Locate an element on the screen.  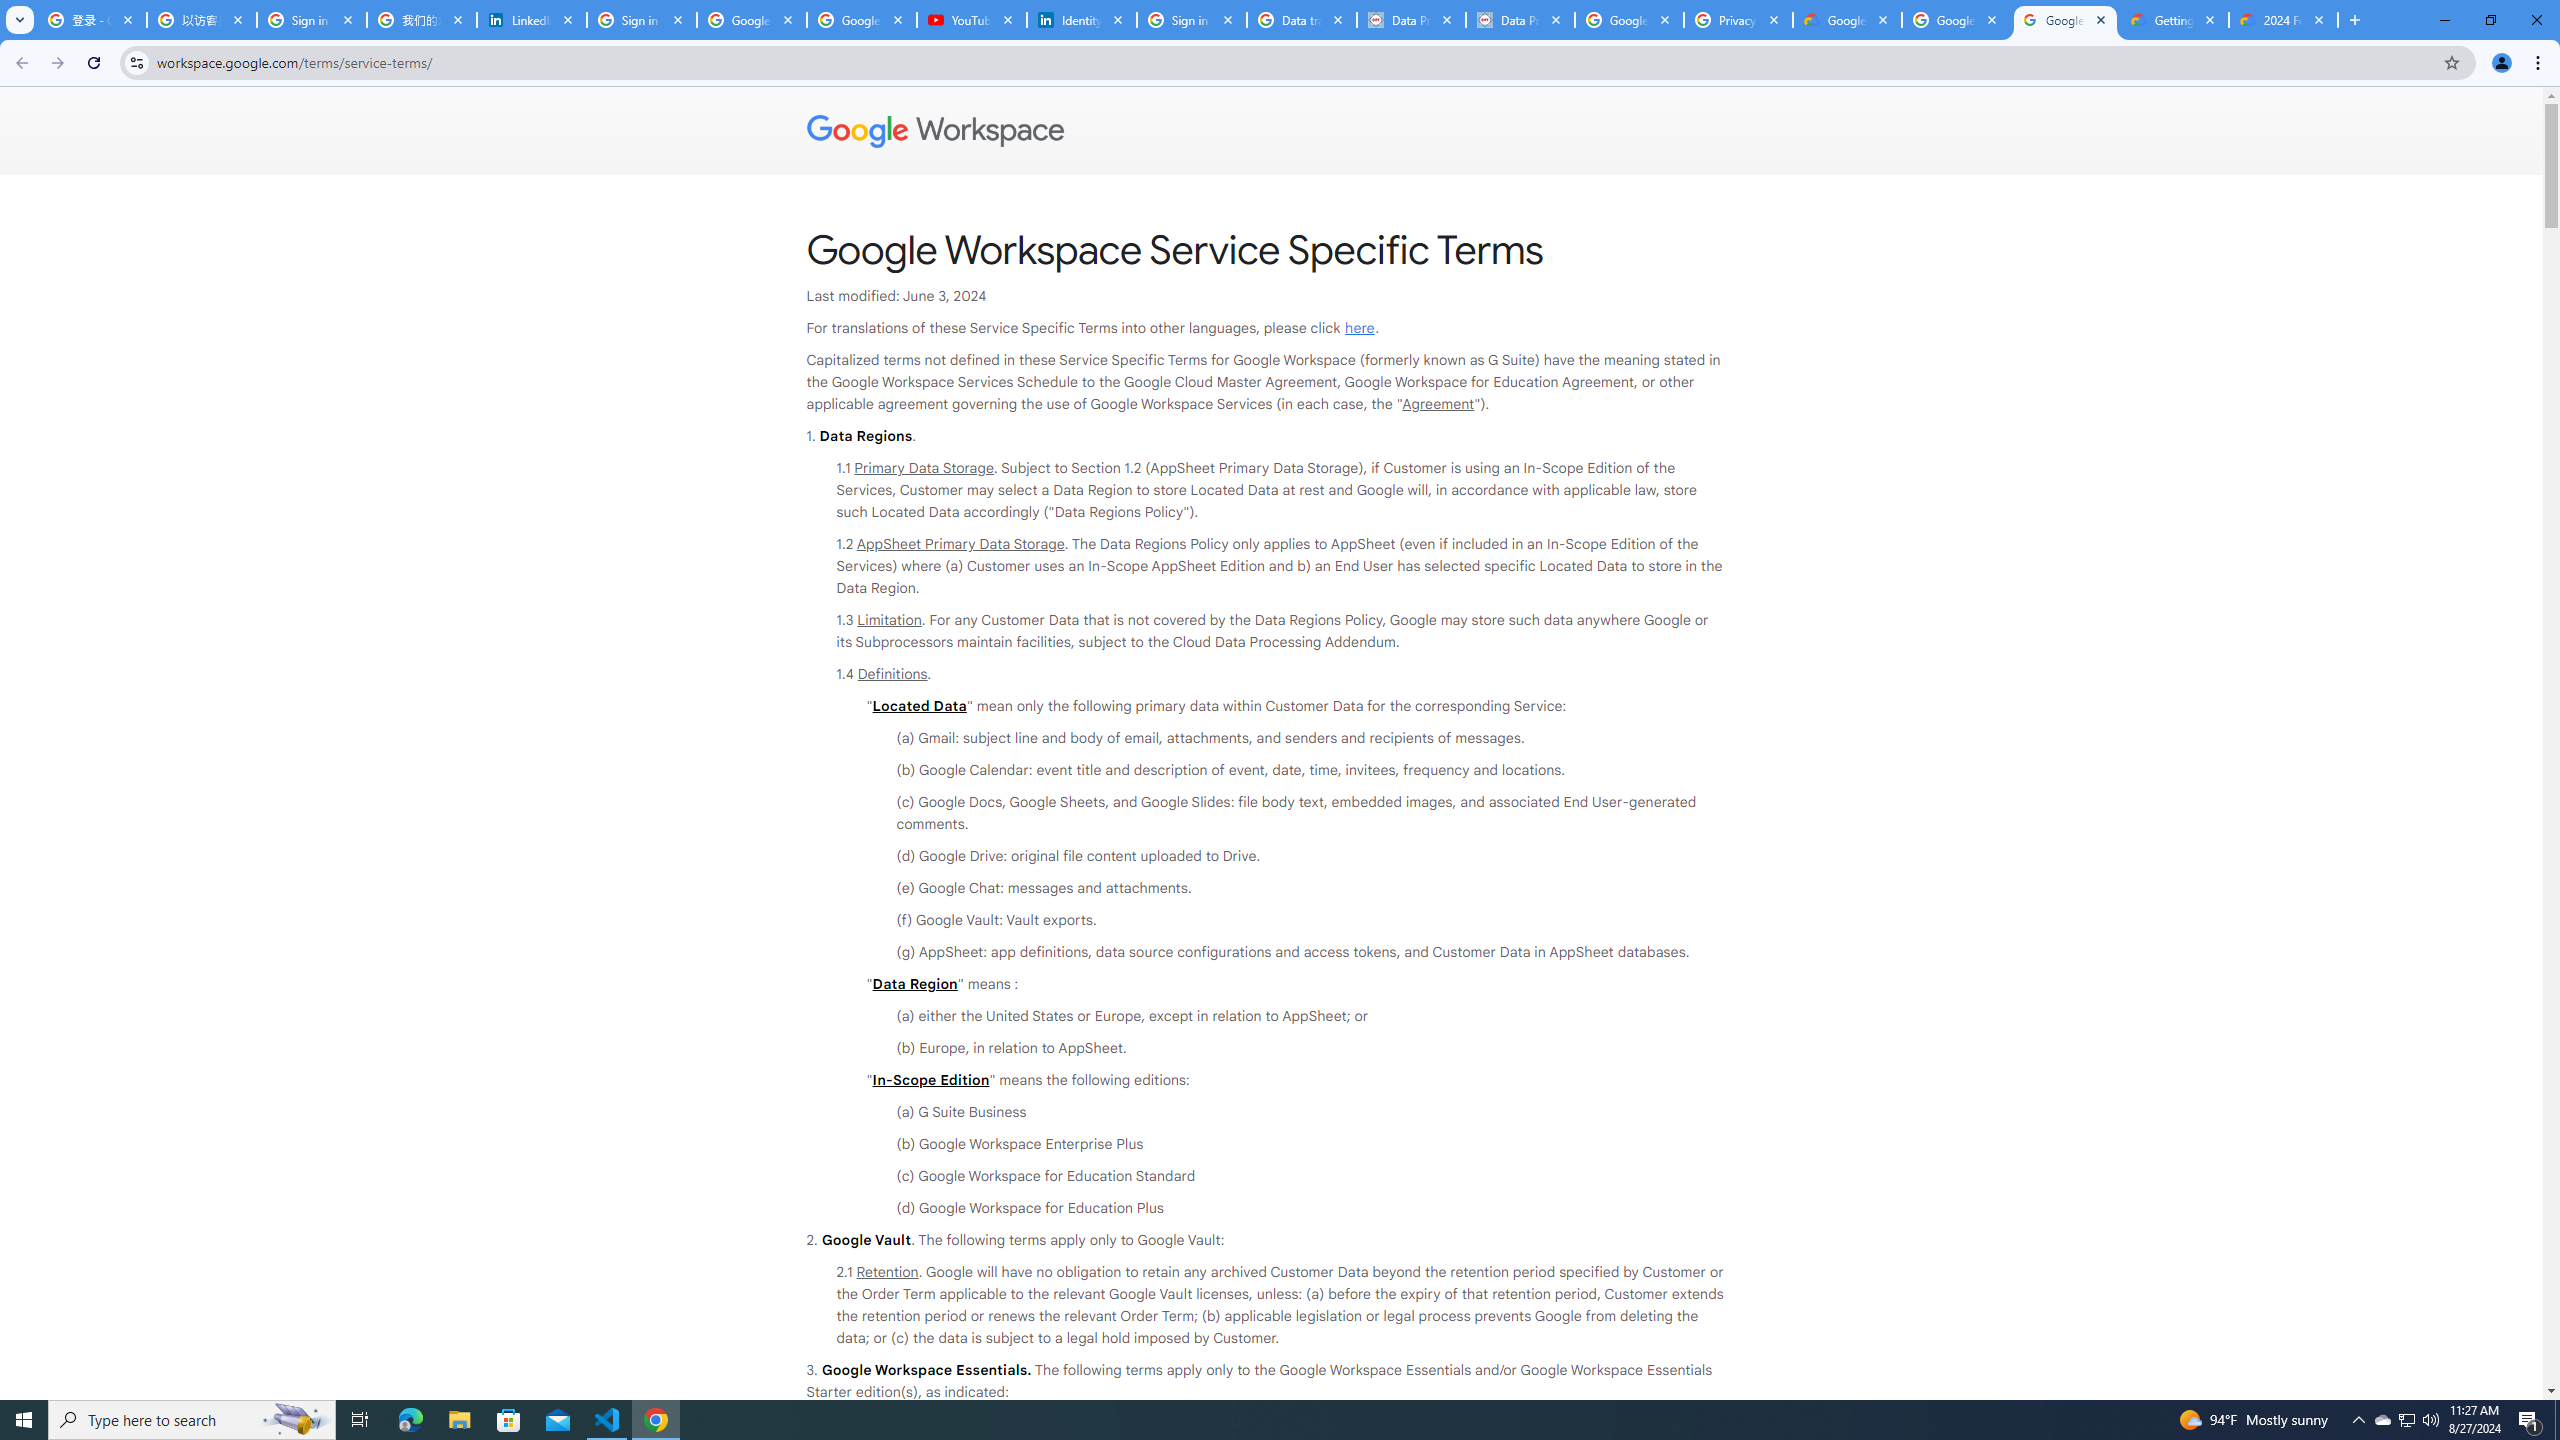
LinkedIn Privacy Policy is located at coordinates (532, 20).